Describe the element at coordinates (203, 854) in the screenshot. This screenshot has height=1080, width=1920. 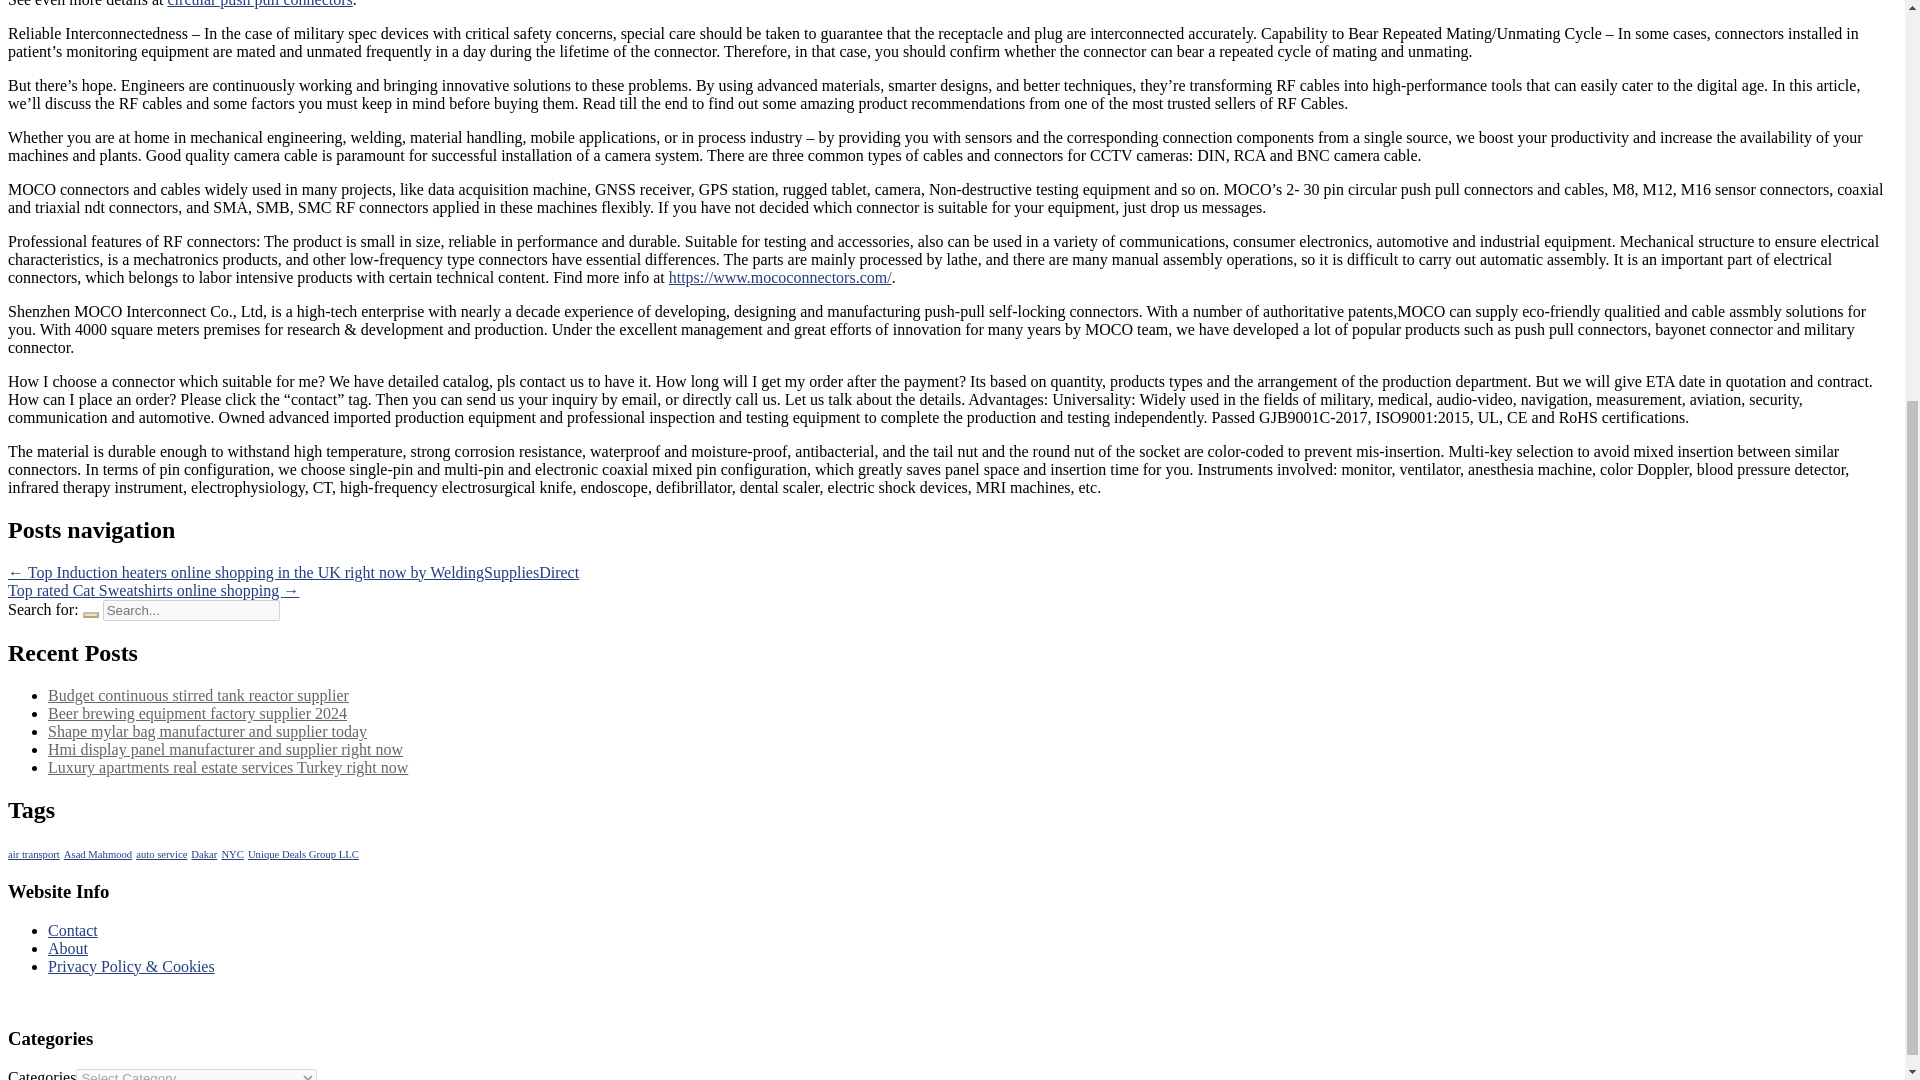
I see `Dakar` at that location.